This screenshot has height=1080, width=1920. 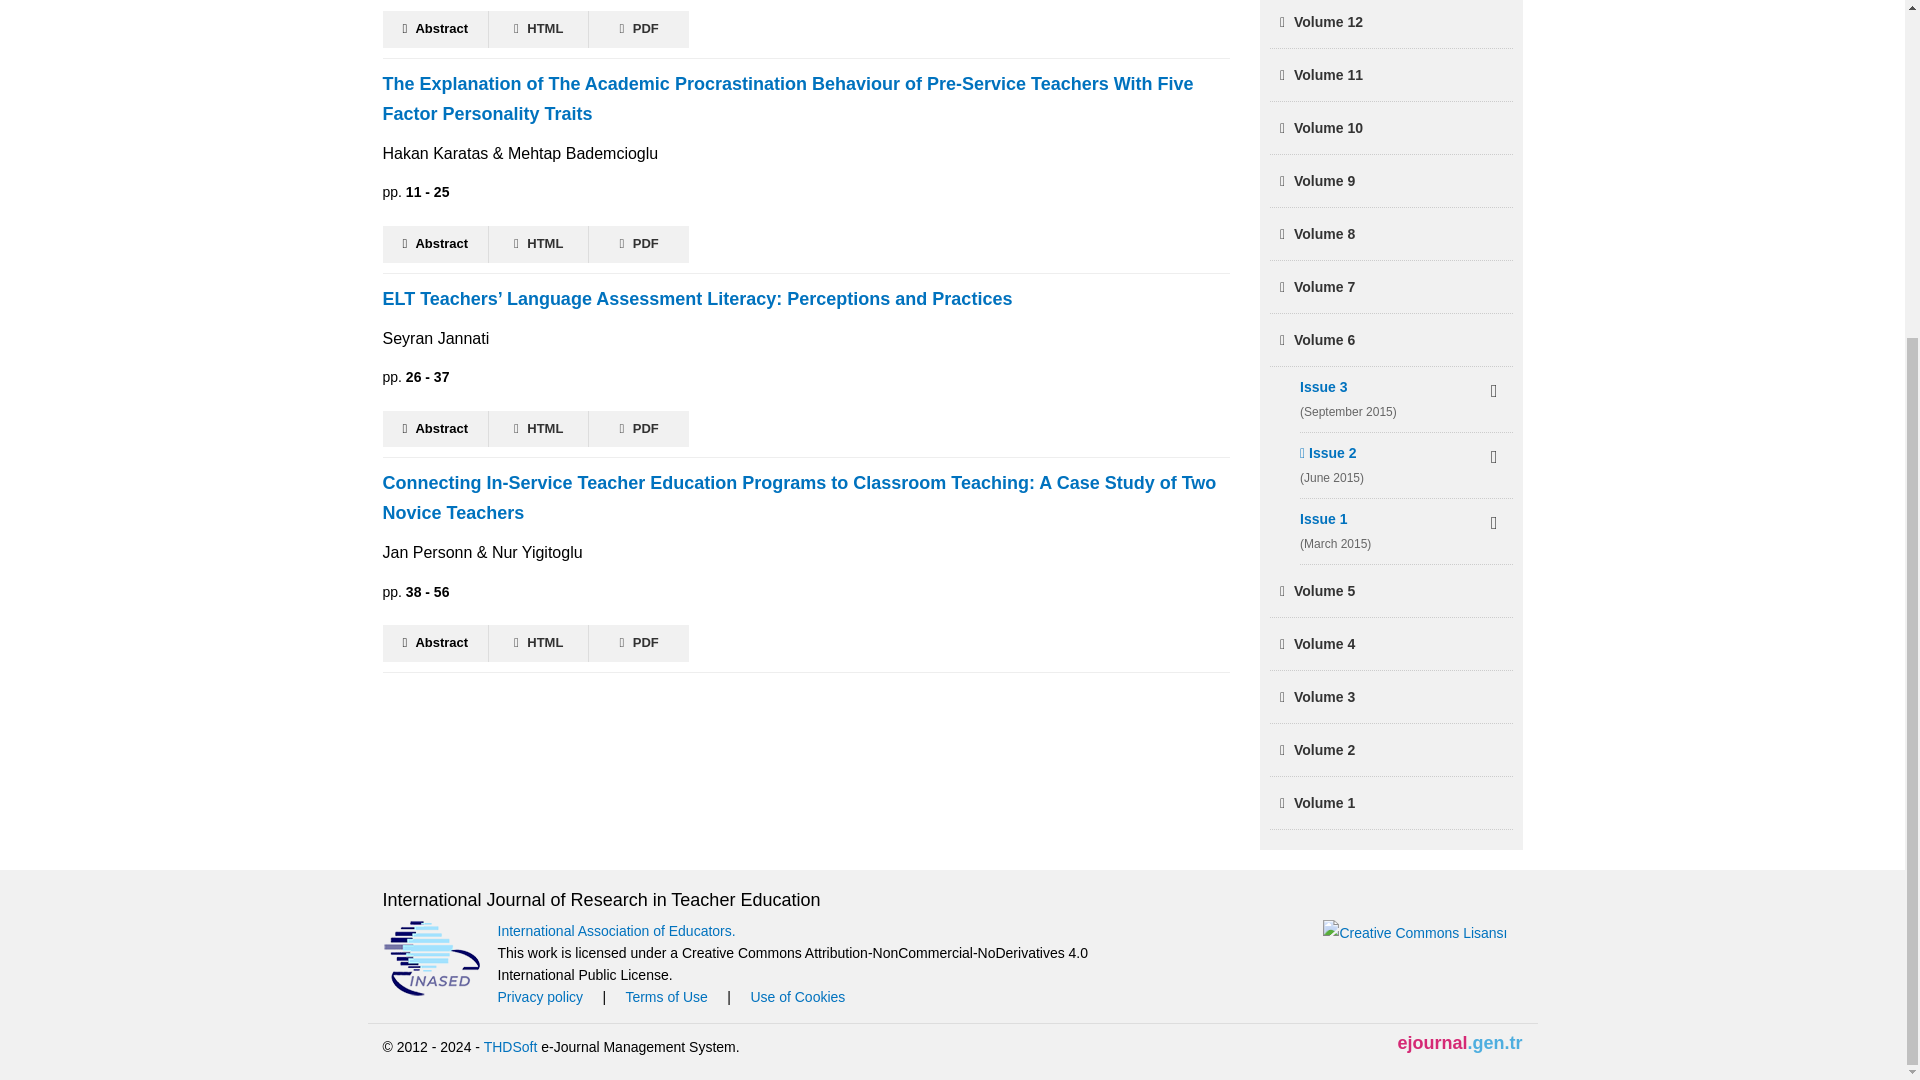 What do you see at coordinates (436, 430) in the screenshot?
I see `Abstract` at bounding box center [436, 430].